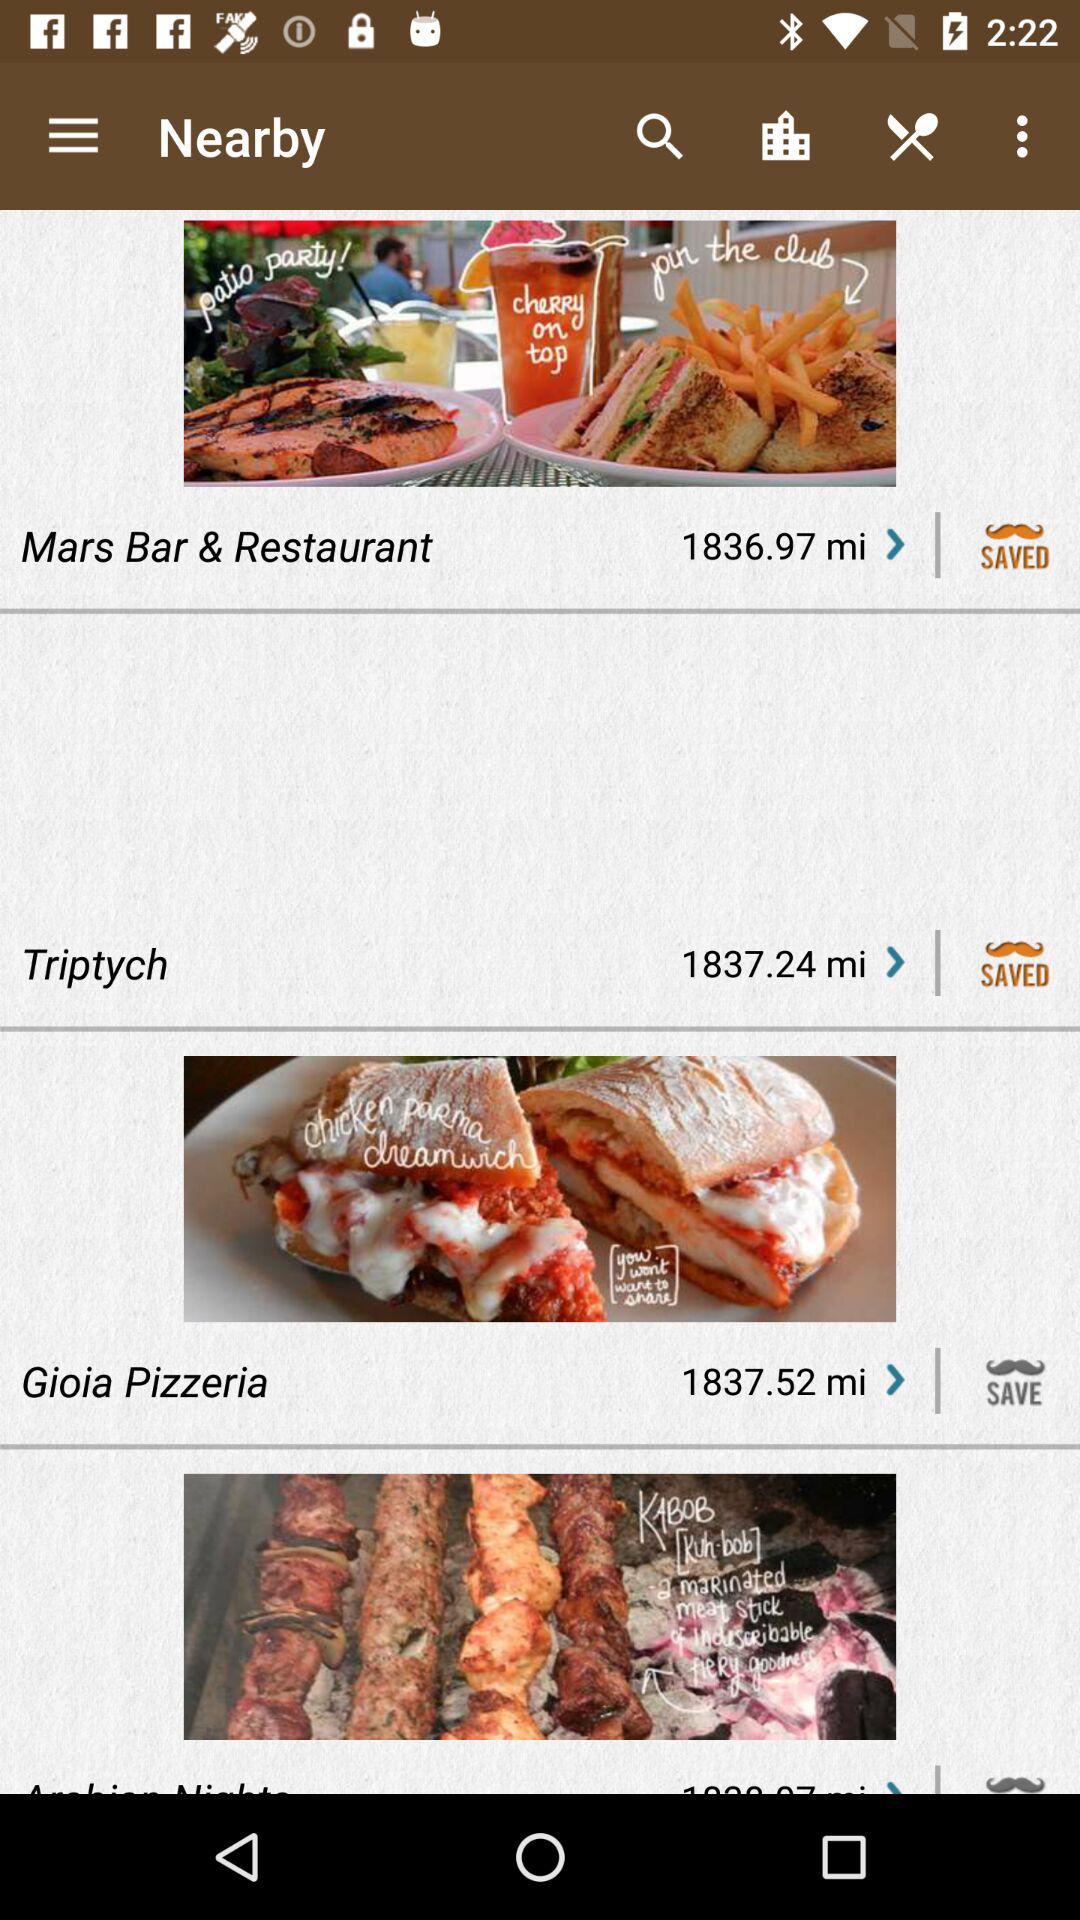  I want to click on option saved, so click(1016, 962).